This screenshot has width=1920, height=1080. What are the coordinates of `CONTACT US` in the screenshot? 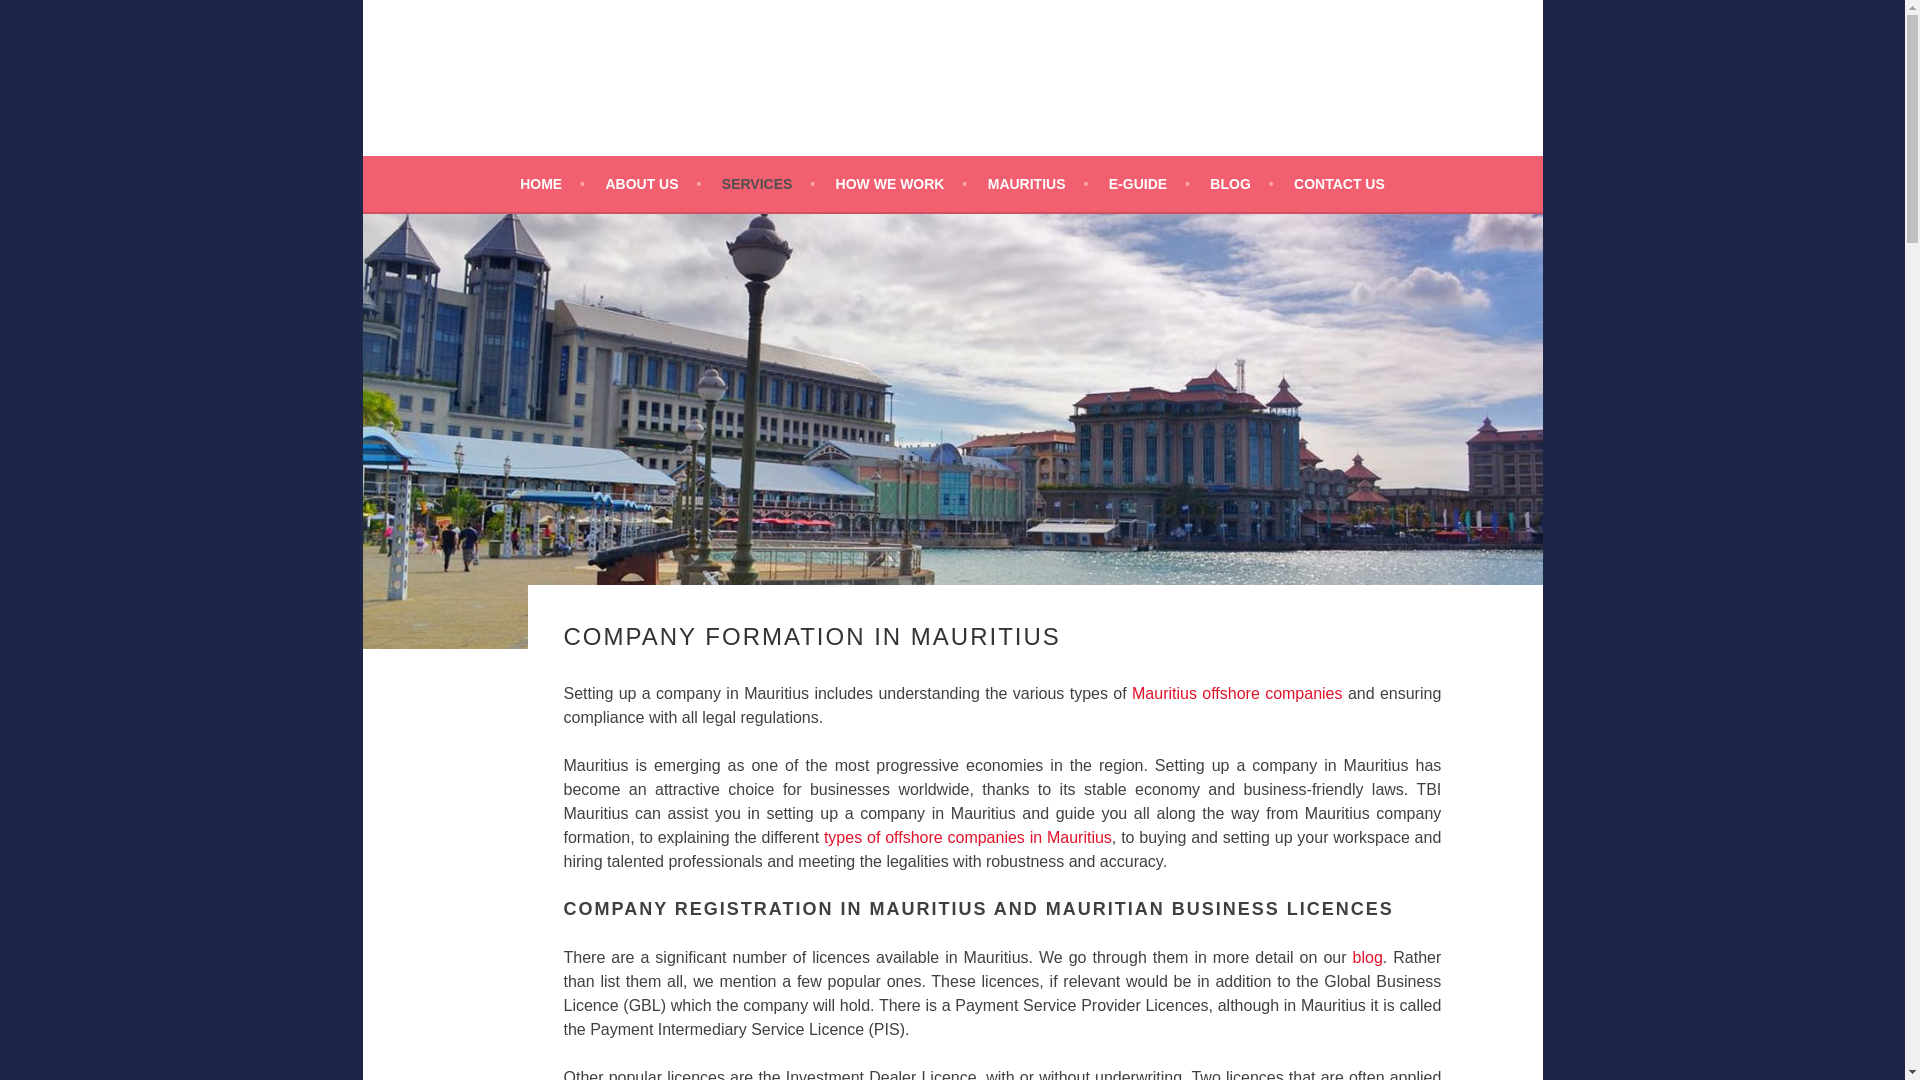 It's located at (1339, 183).